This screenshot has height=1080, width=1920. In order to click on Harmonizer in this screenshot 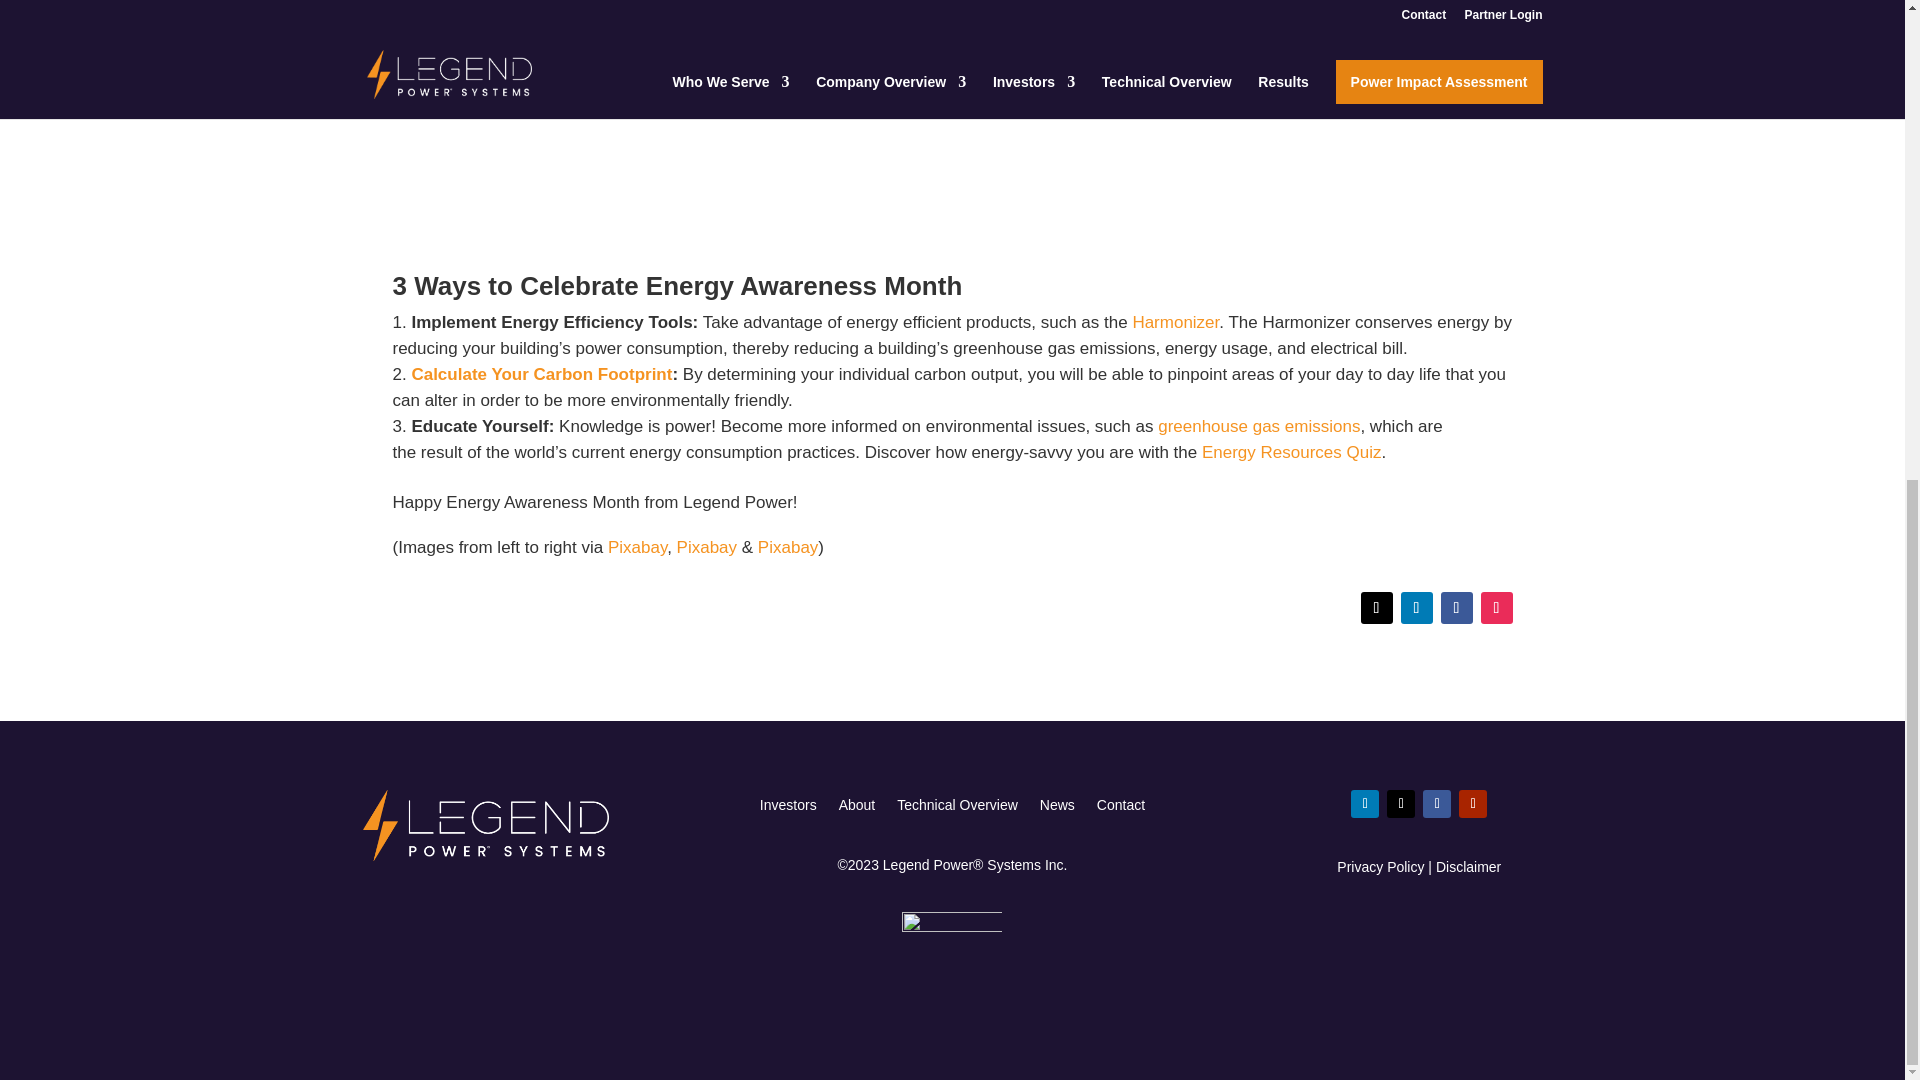, I will do `click(1176, 322)`.